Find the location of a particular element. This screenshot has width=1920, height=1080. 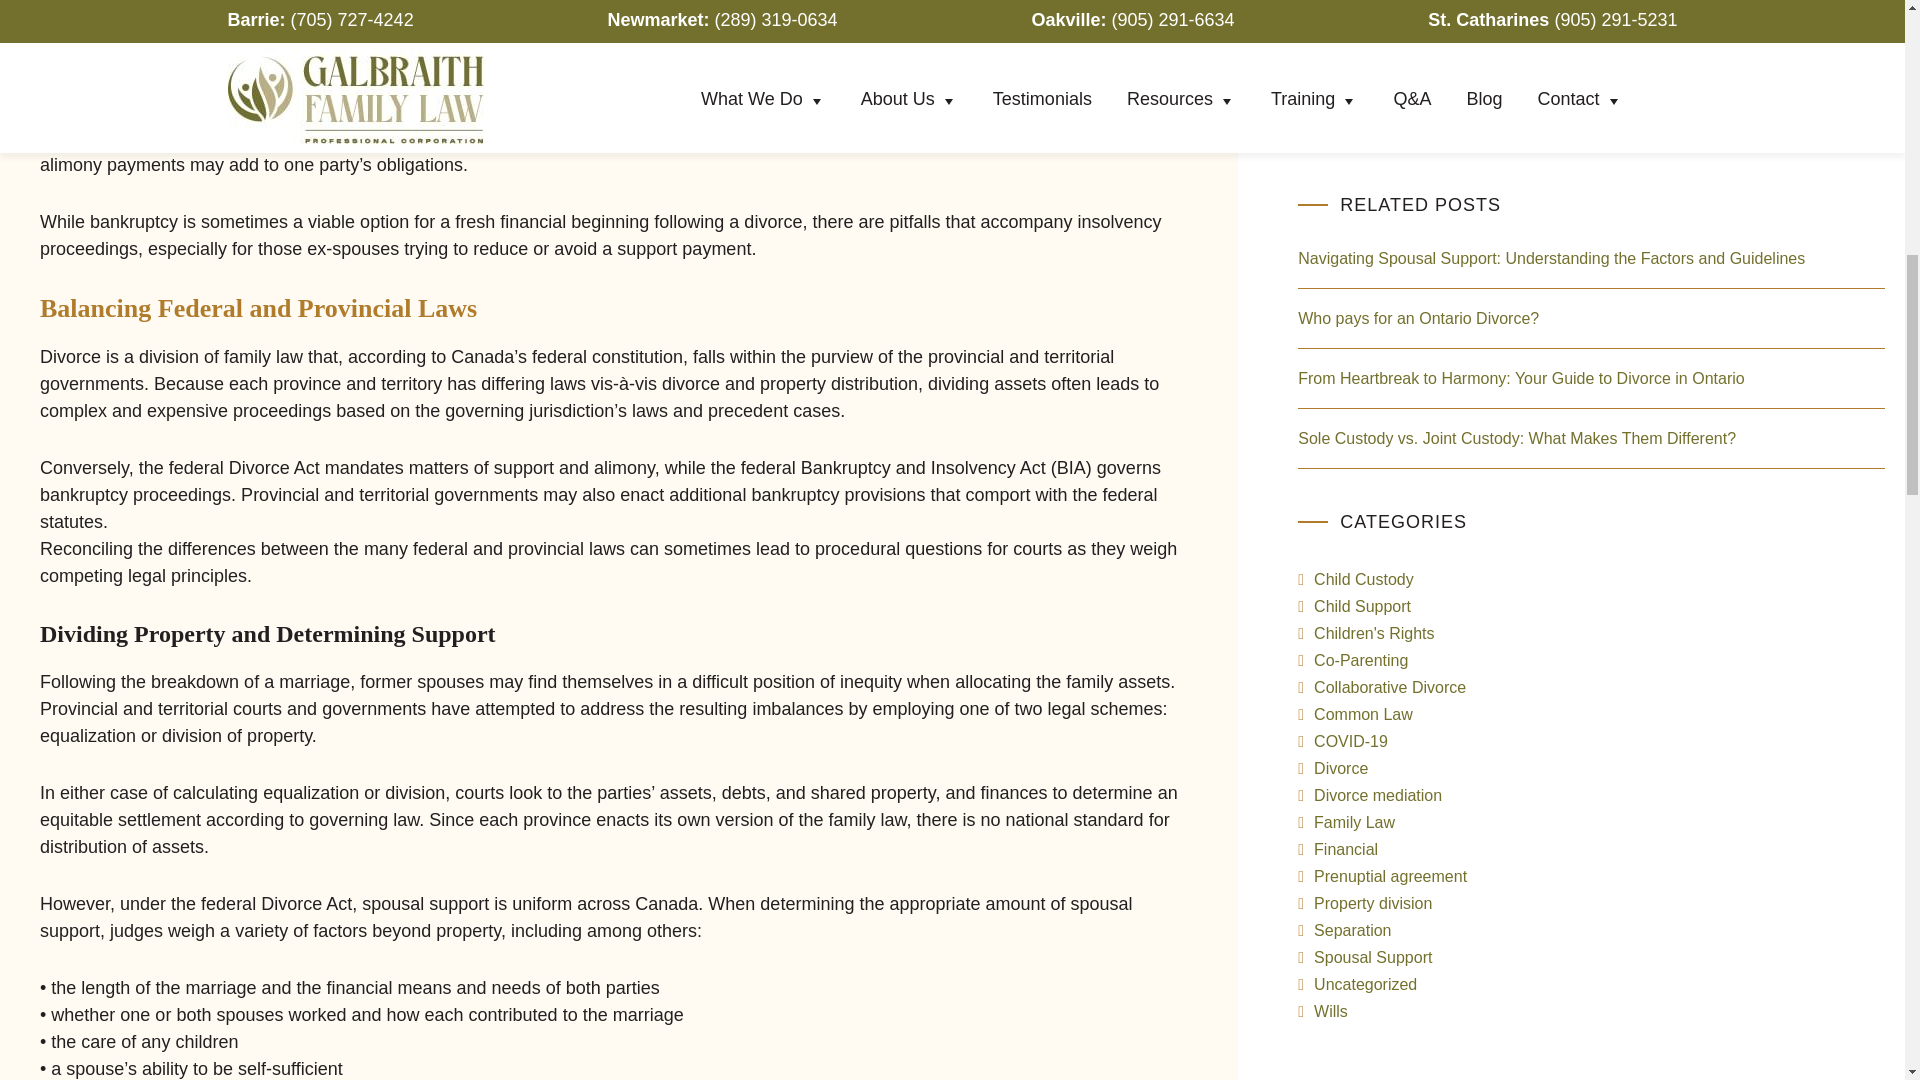

Sole Custody vs. Joint Custody: What Makes Them Different? is located at coordinates (1516, 438).